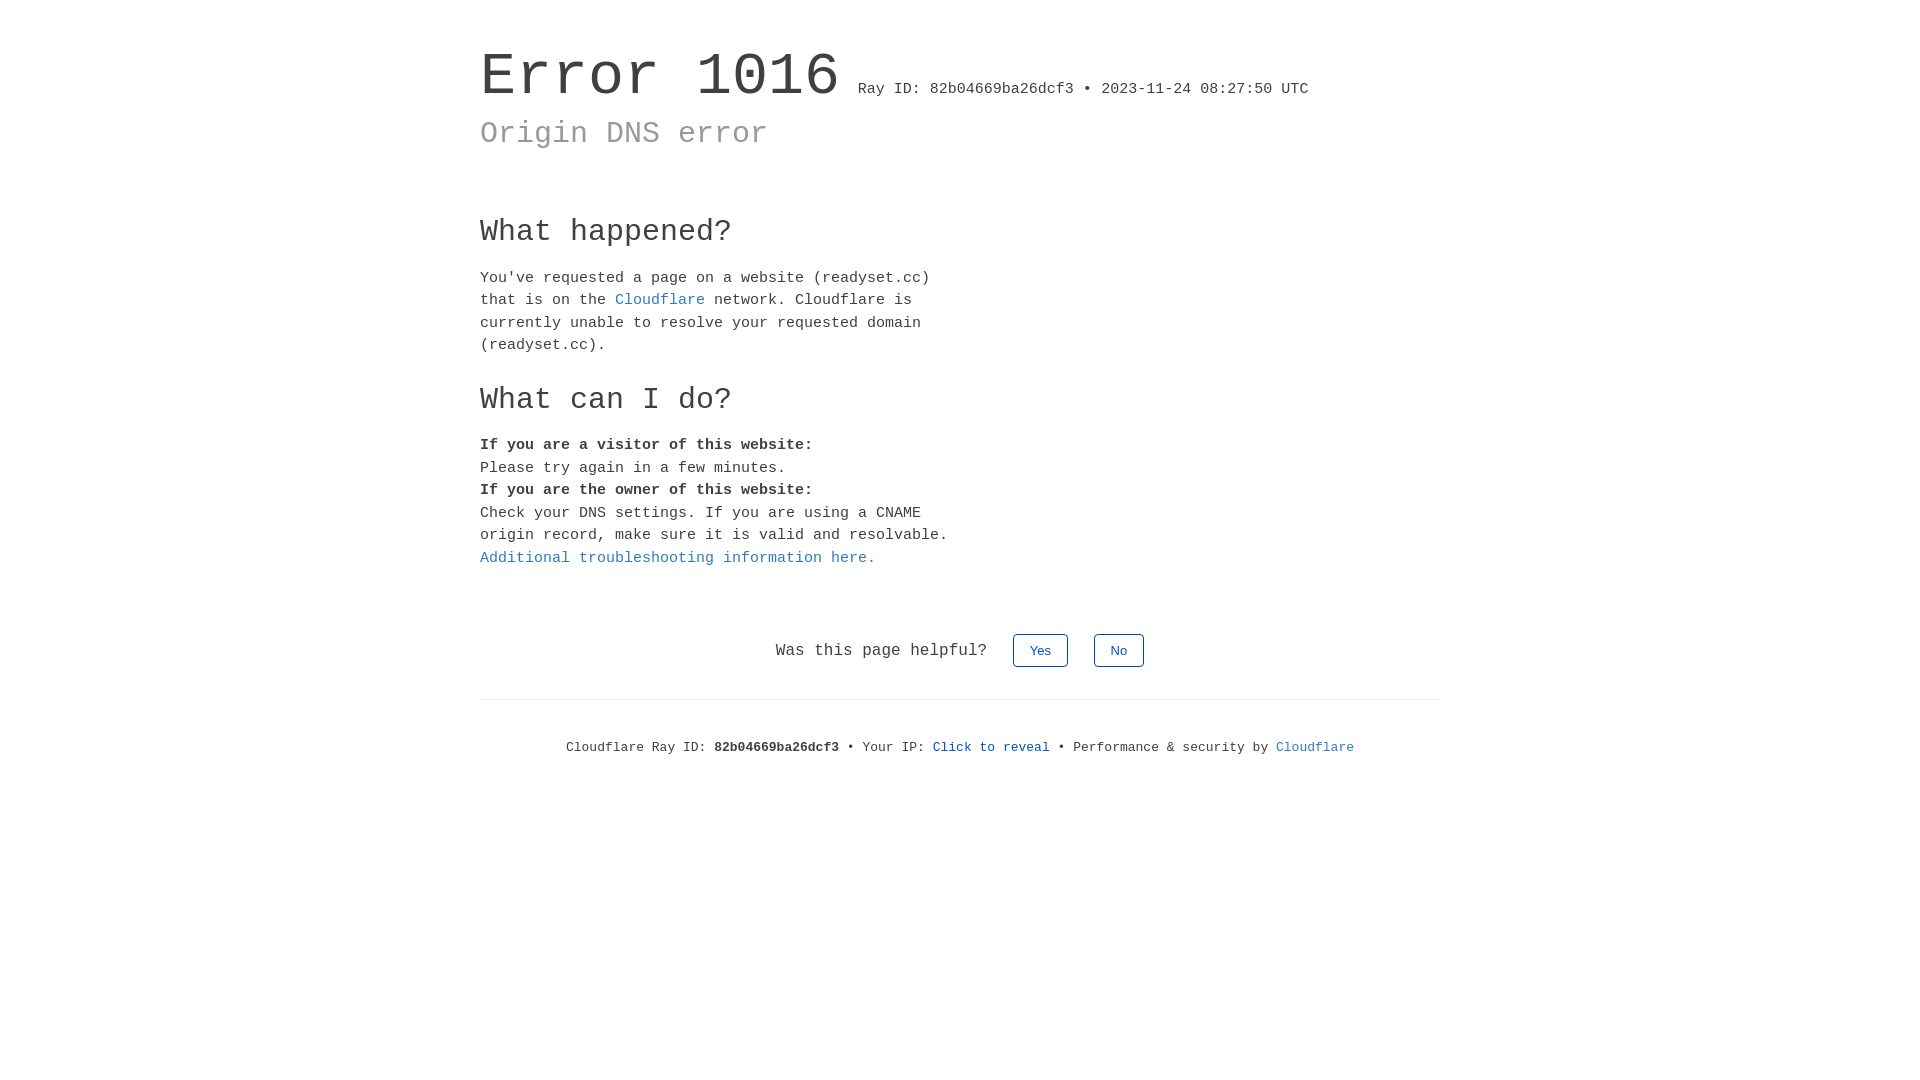  I want to click on Cloudflare, so click(660, 300).